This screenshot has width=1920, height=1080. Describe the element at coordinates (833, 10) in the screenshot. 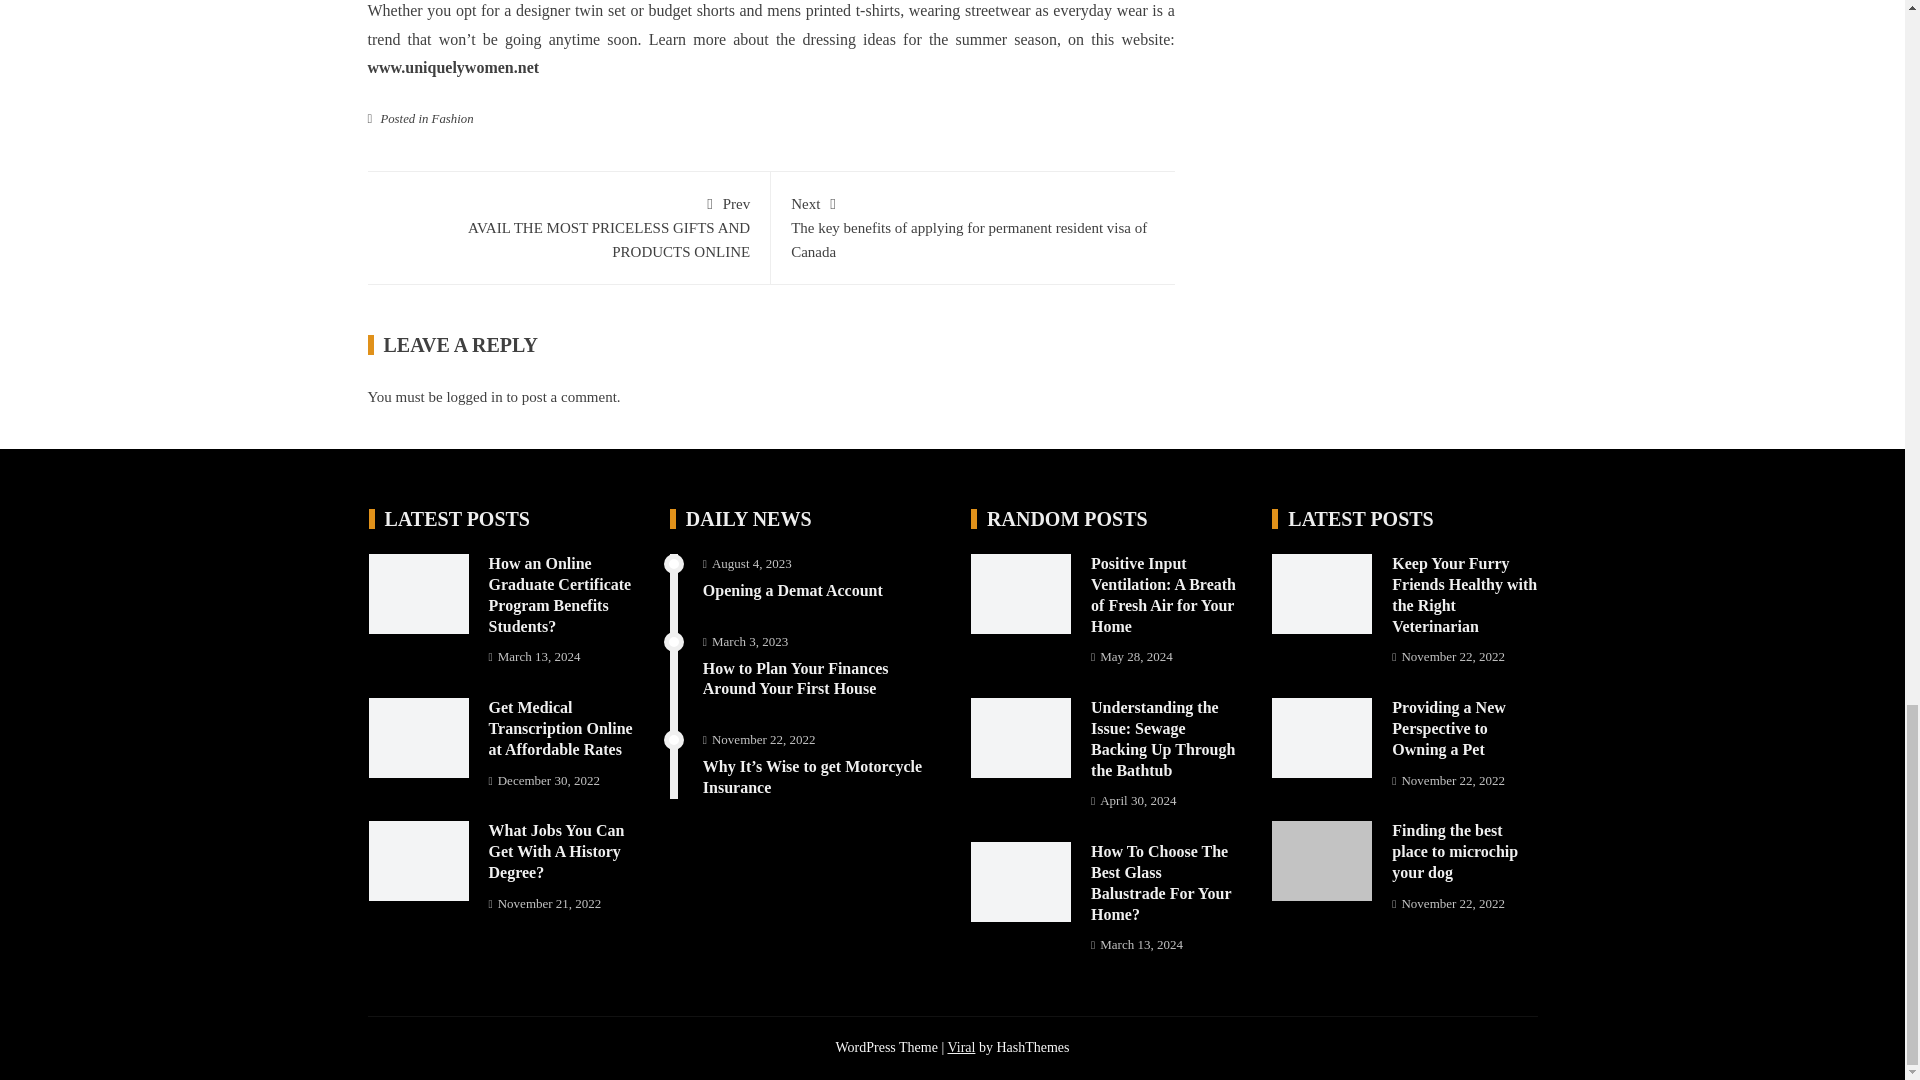

I see `mens printed t-shirts` at that location.